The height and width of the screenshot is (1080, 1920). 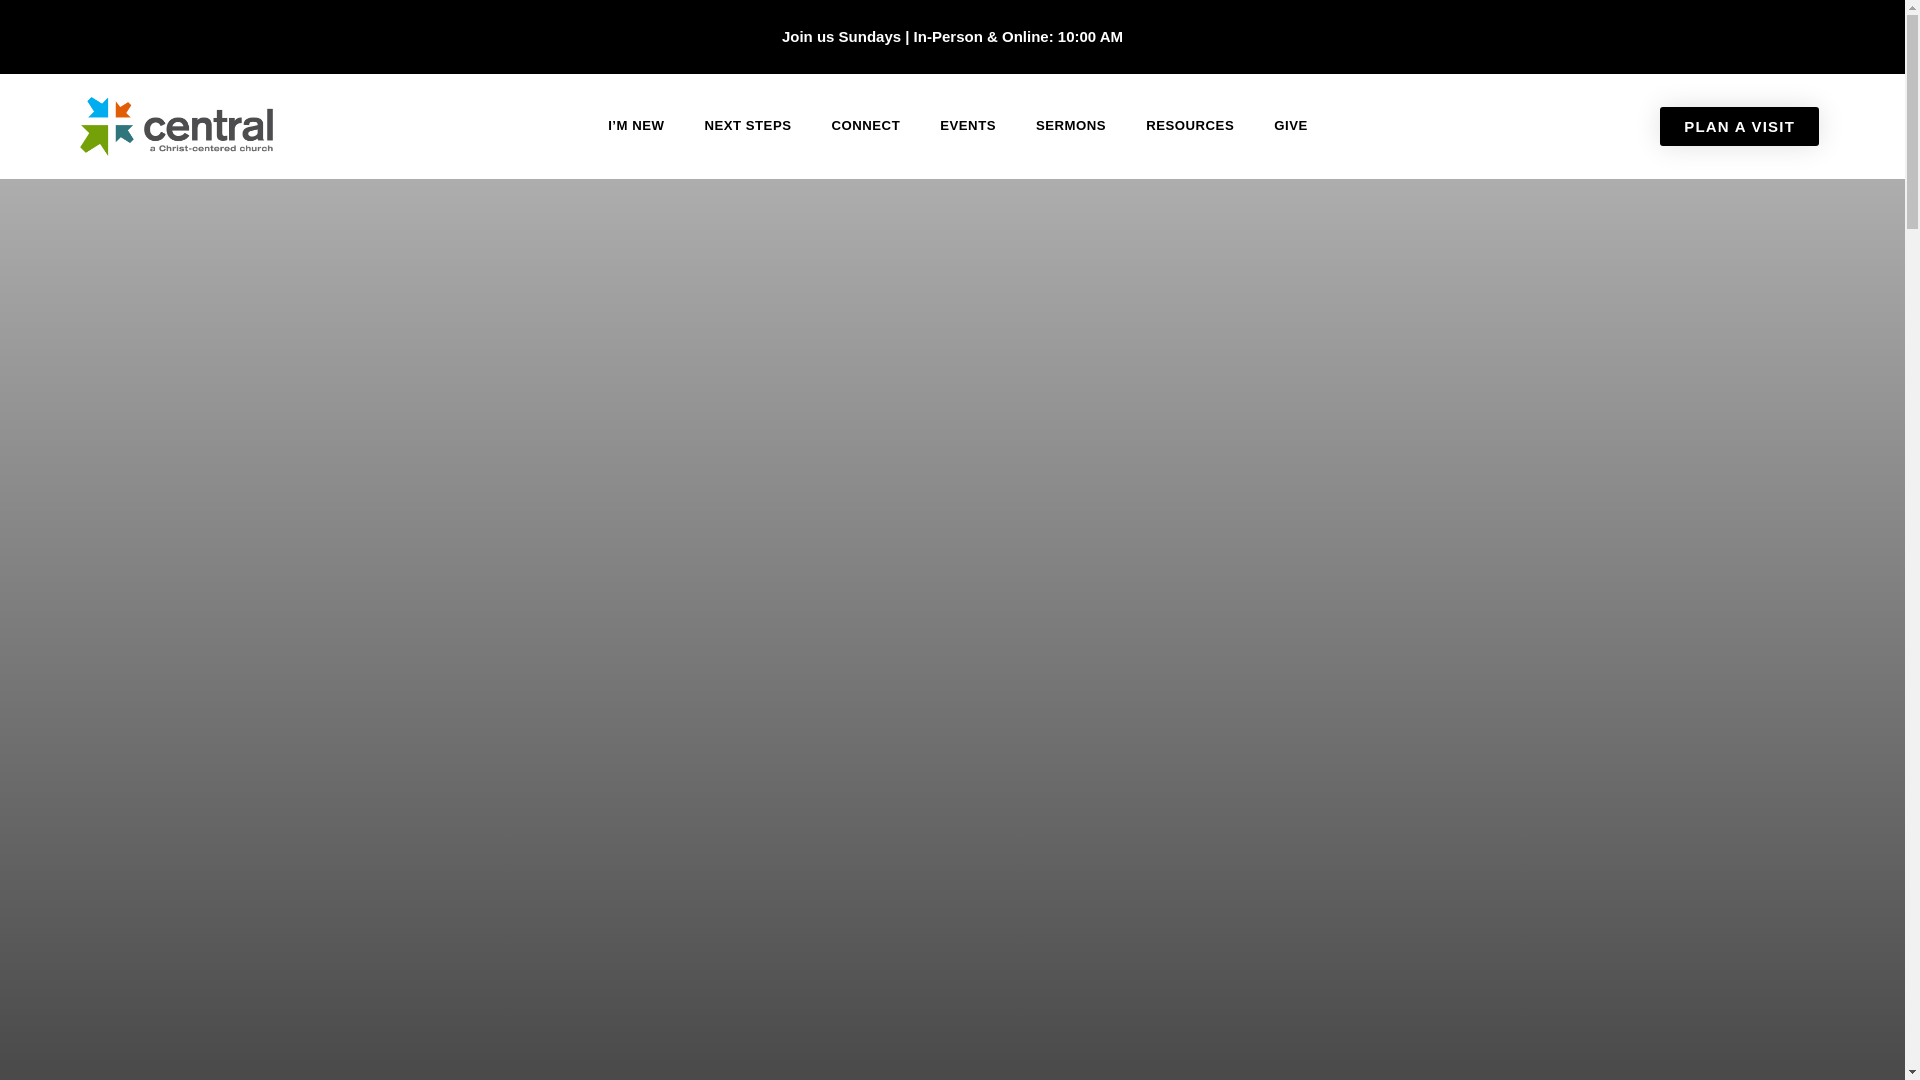 I want to click on GIVE, so click(x=1290, y=125).